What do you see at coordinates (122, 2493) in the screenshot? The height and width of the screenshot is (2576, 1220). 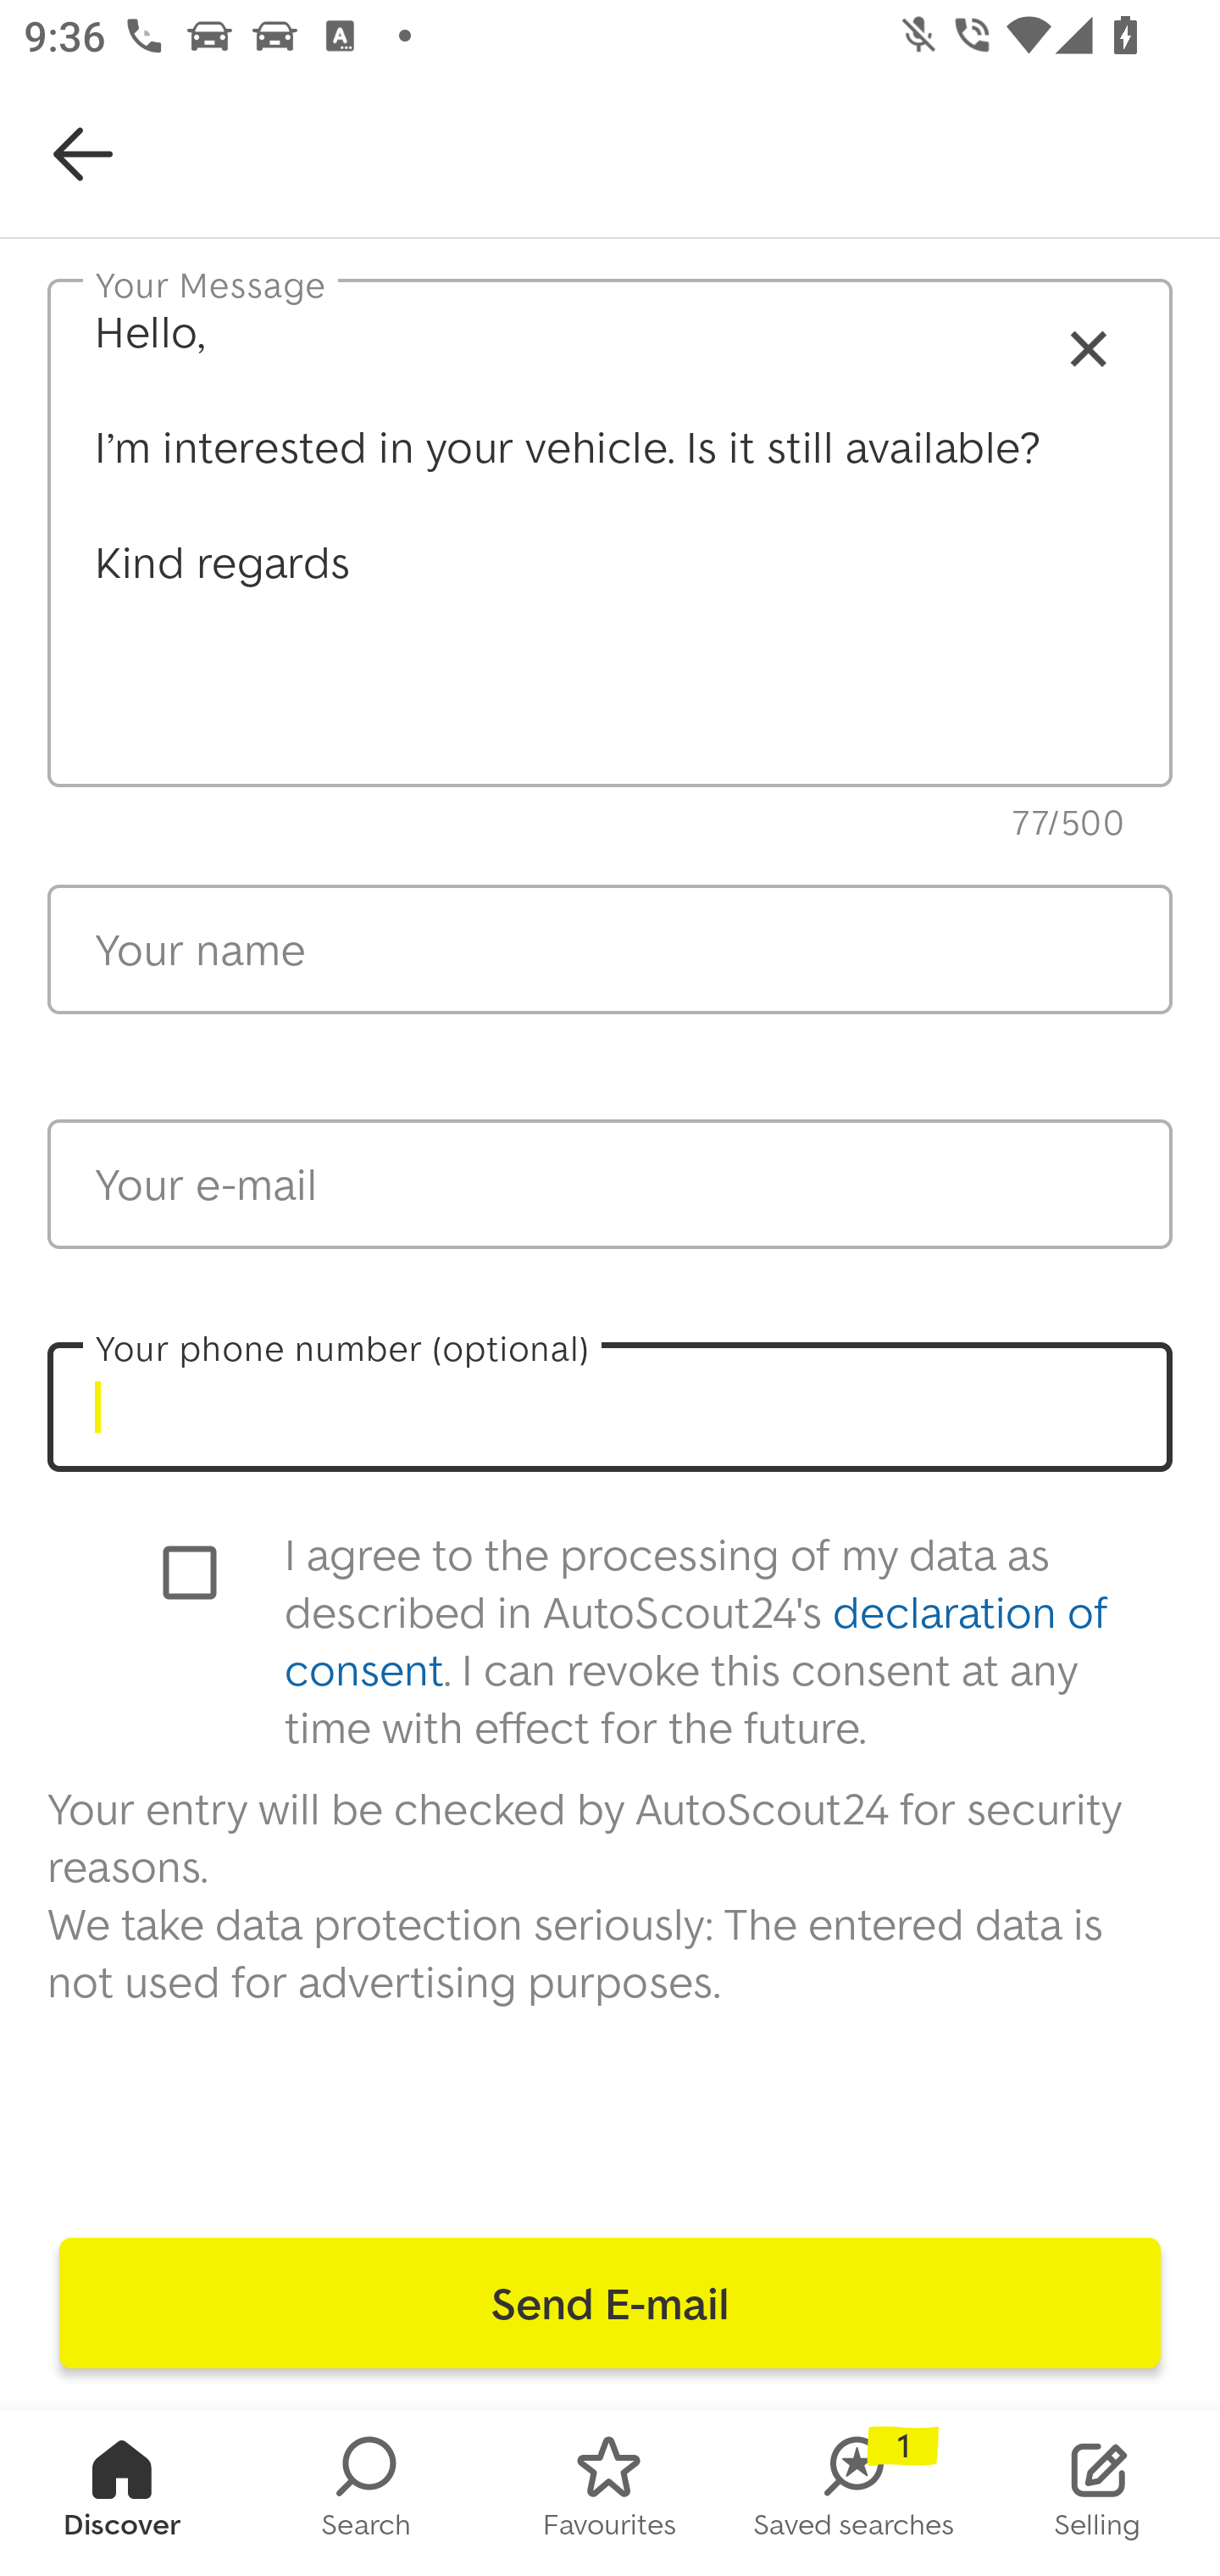 I see `HOMESCREEN Discover` at bounding box center [122, 2493].